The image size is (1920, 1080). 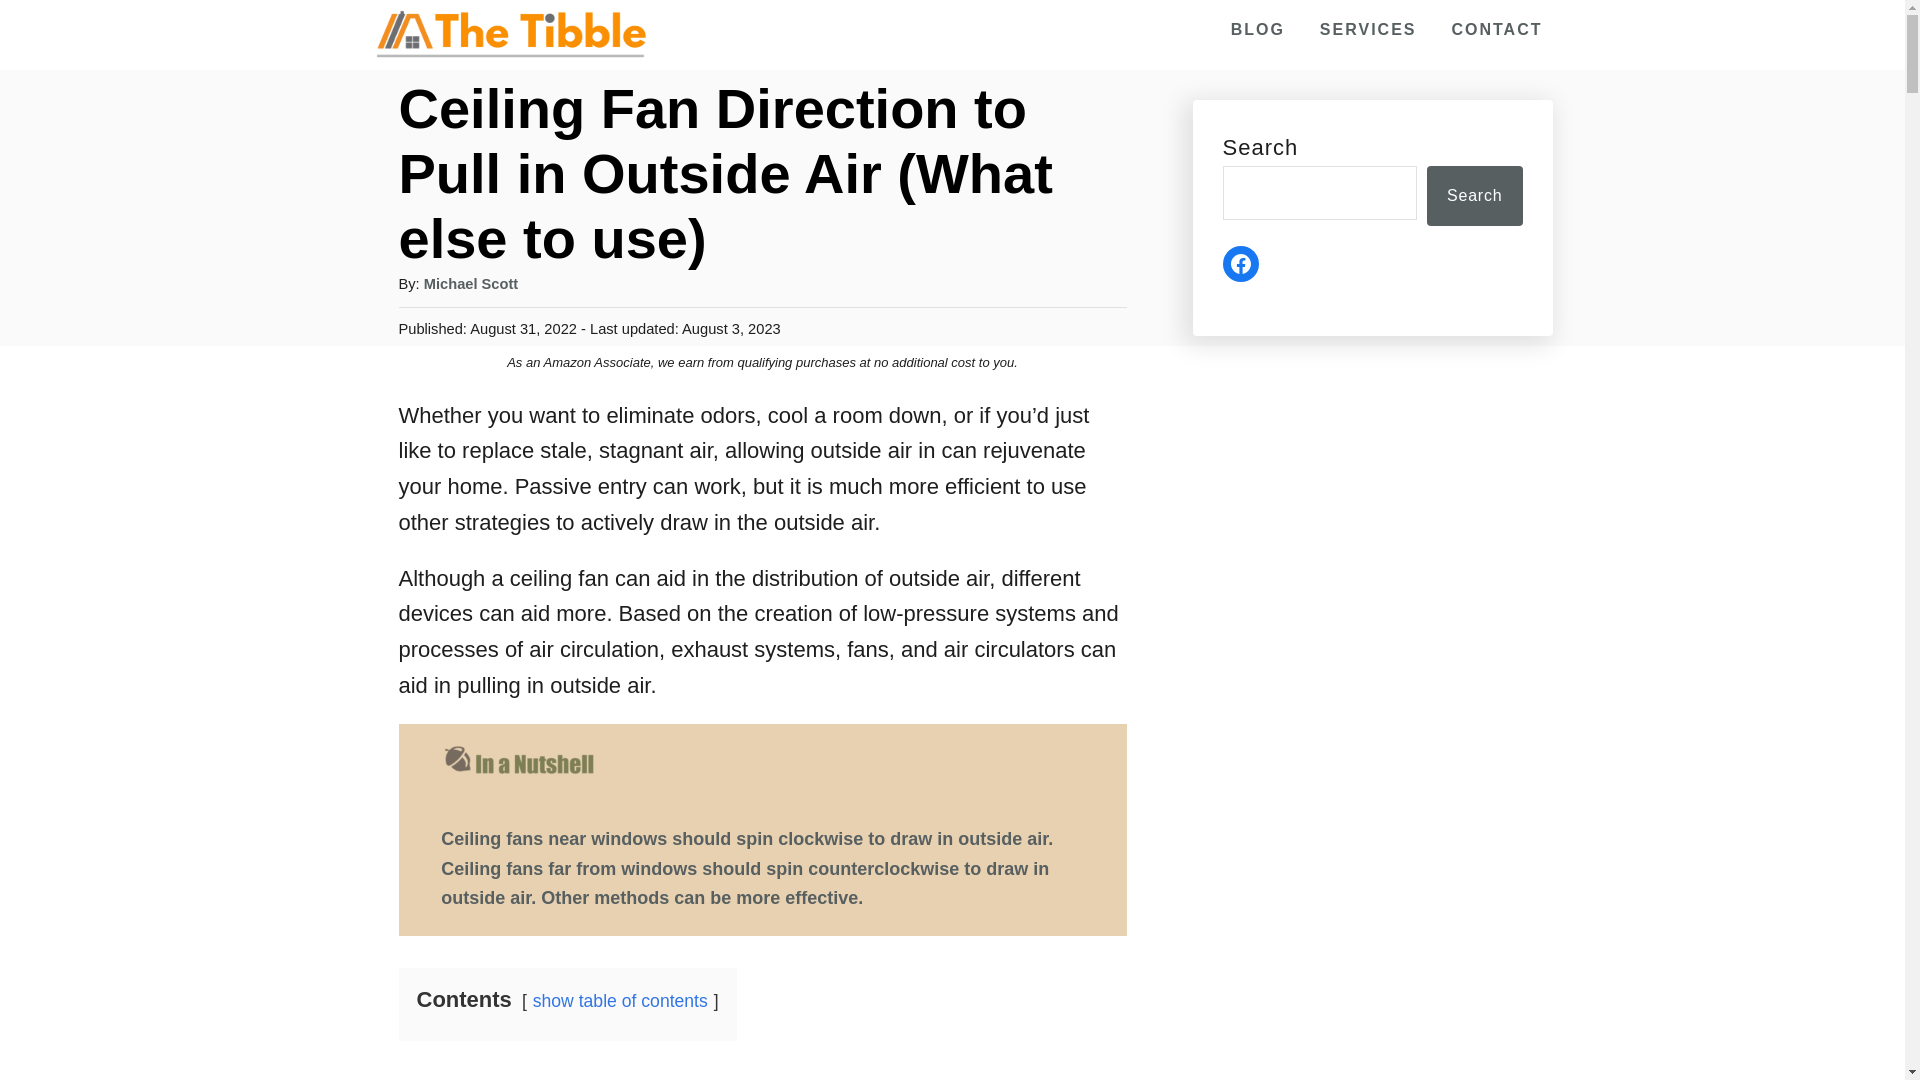 I want to click on CONTACT, so click(x=1496, y=29).